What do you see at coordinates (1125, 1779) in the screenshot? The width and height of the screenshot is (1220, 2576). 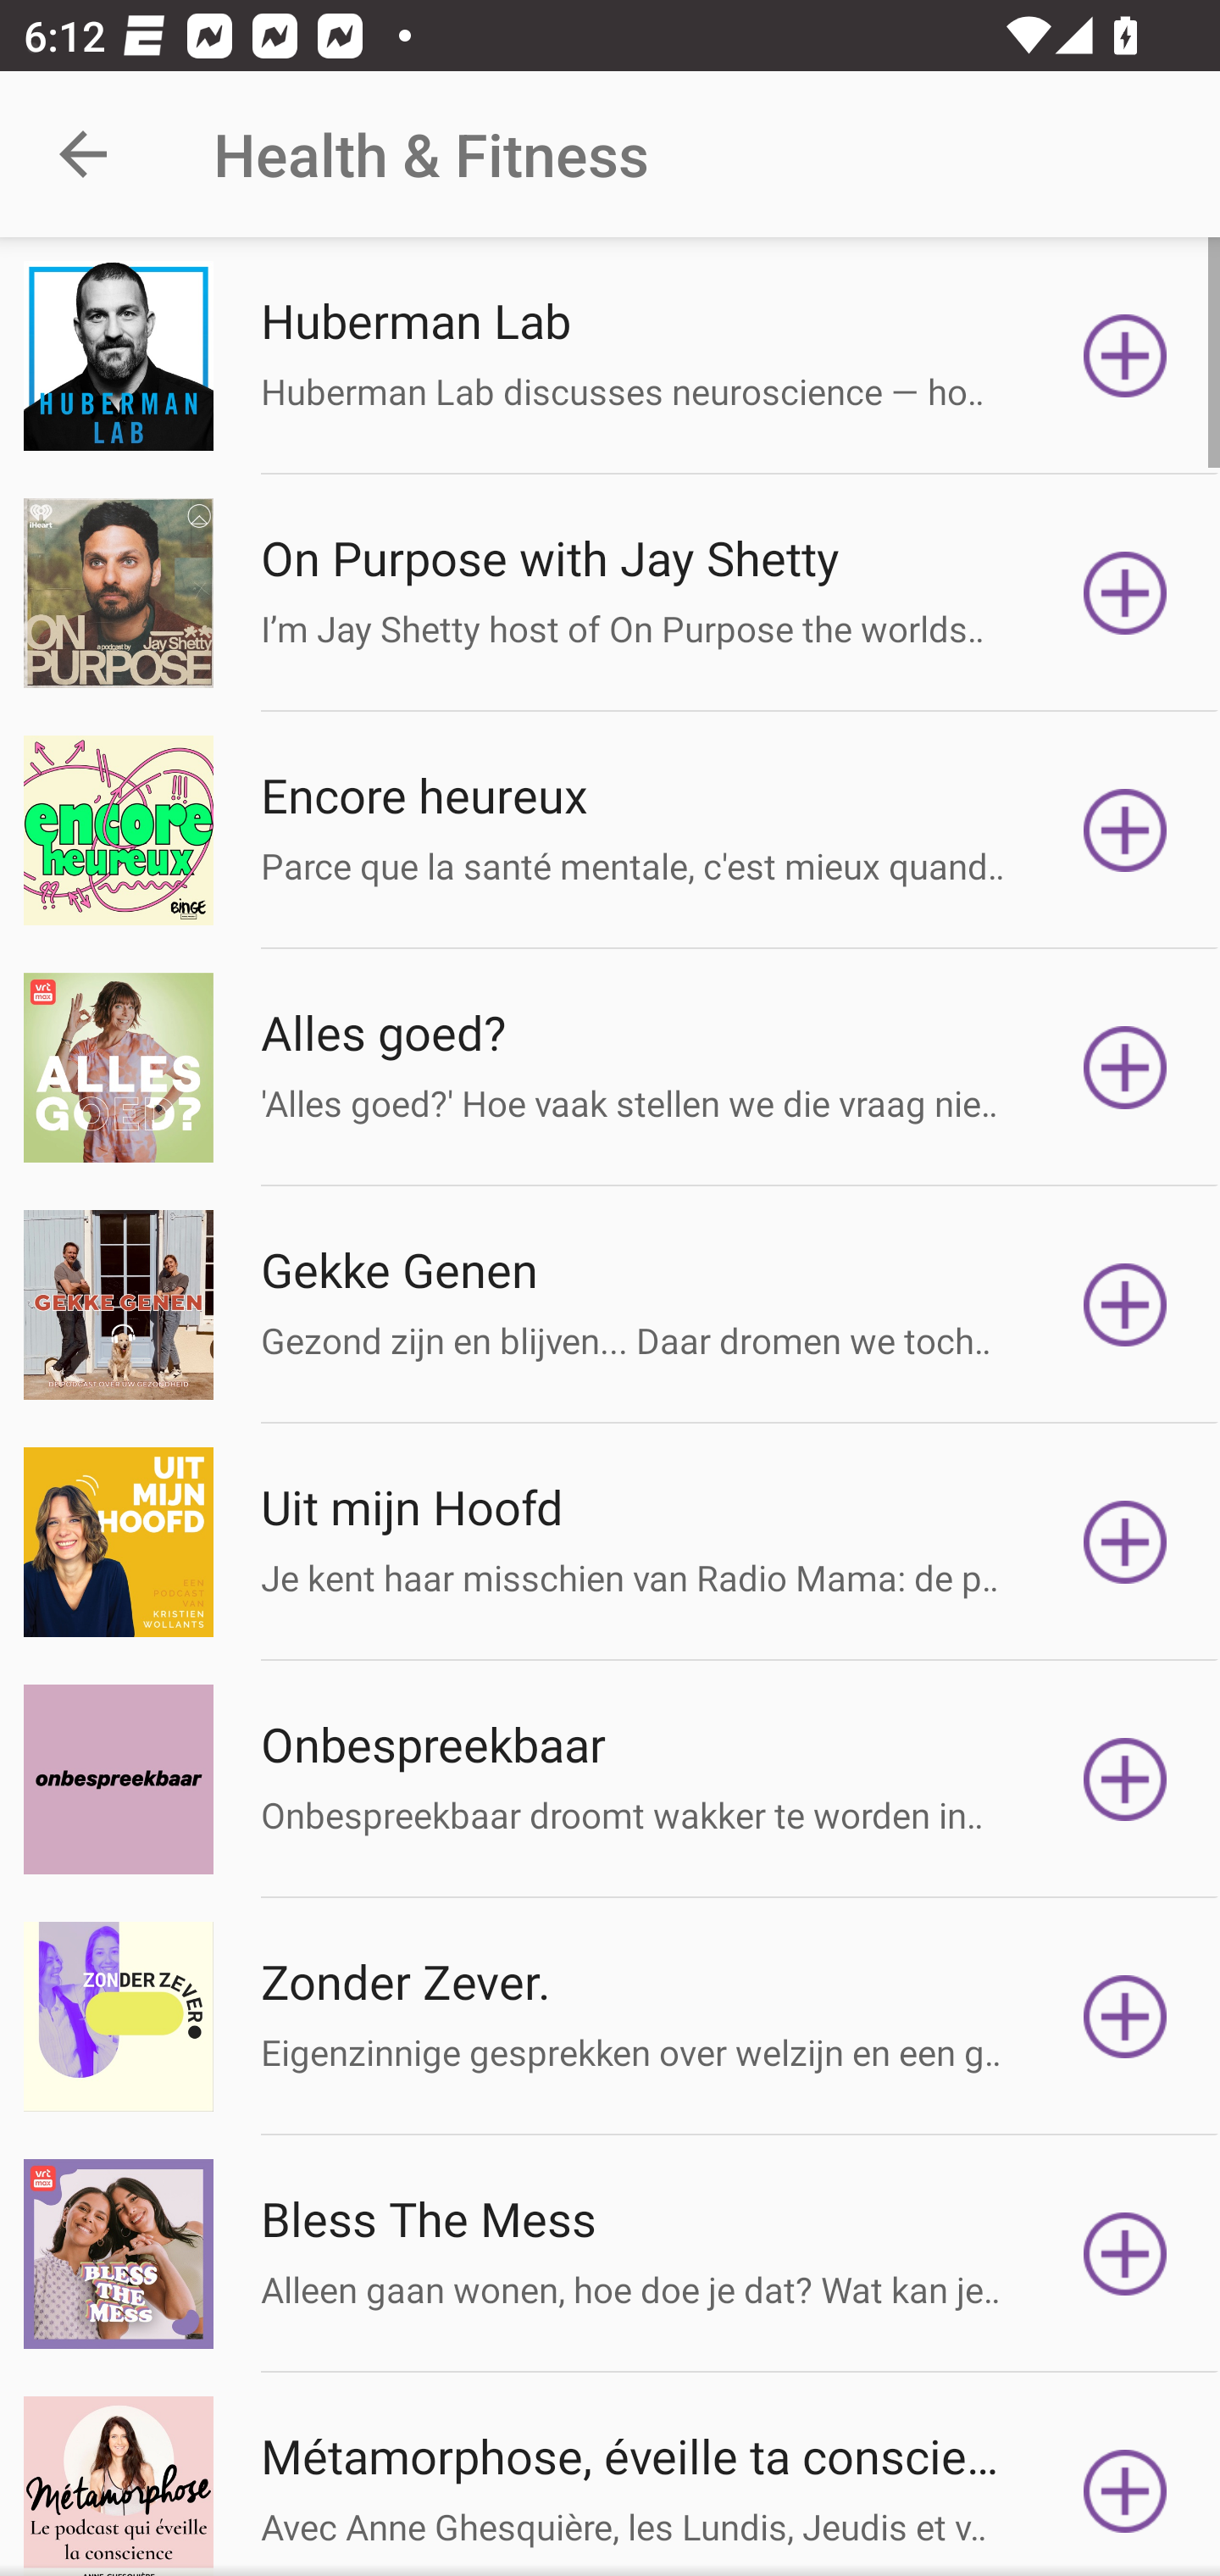 I see `Subscribe` at bounding box center [1125, 1779].